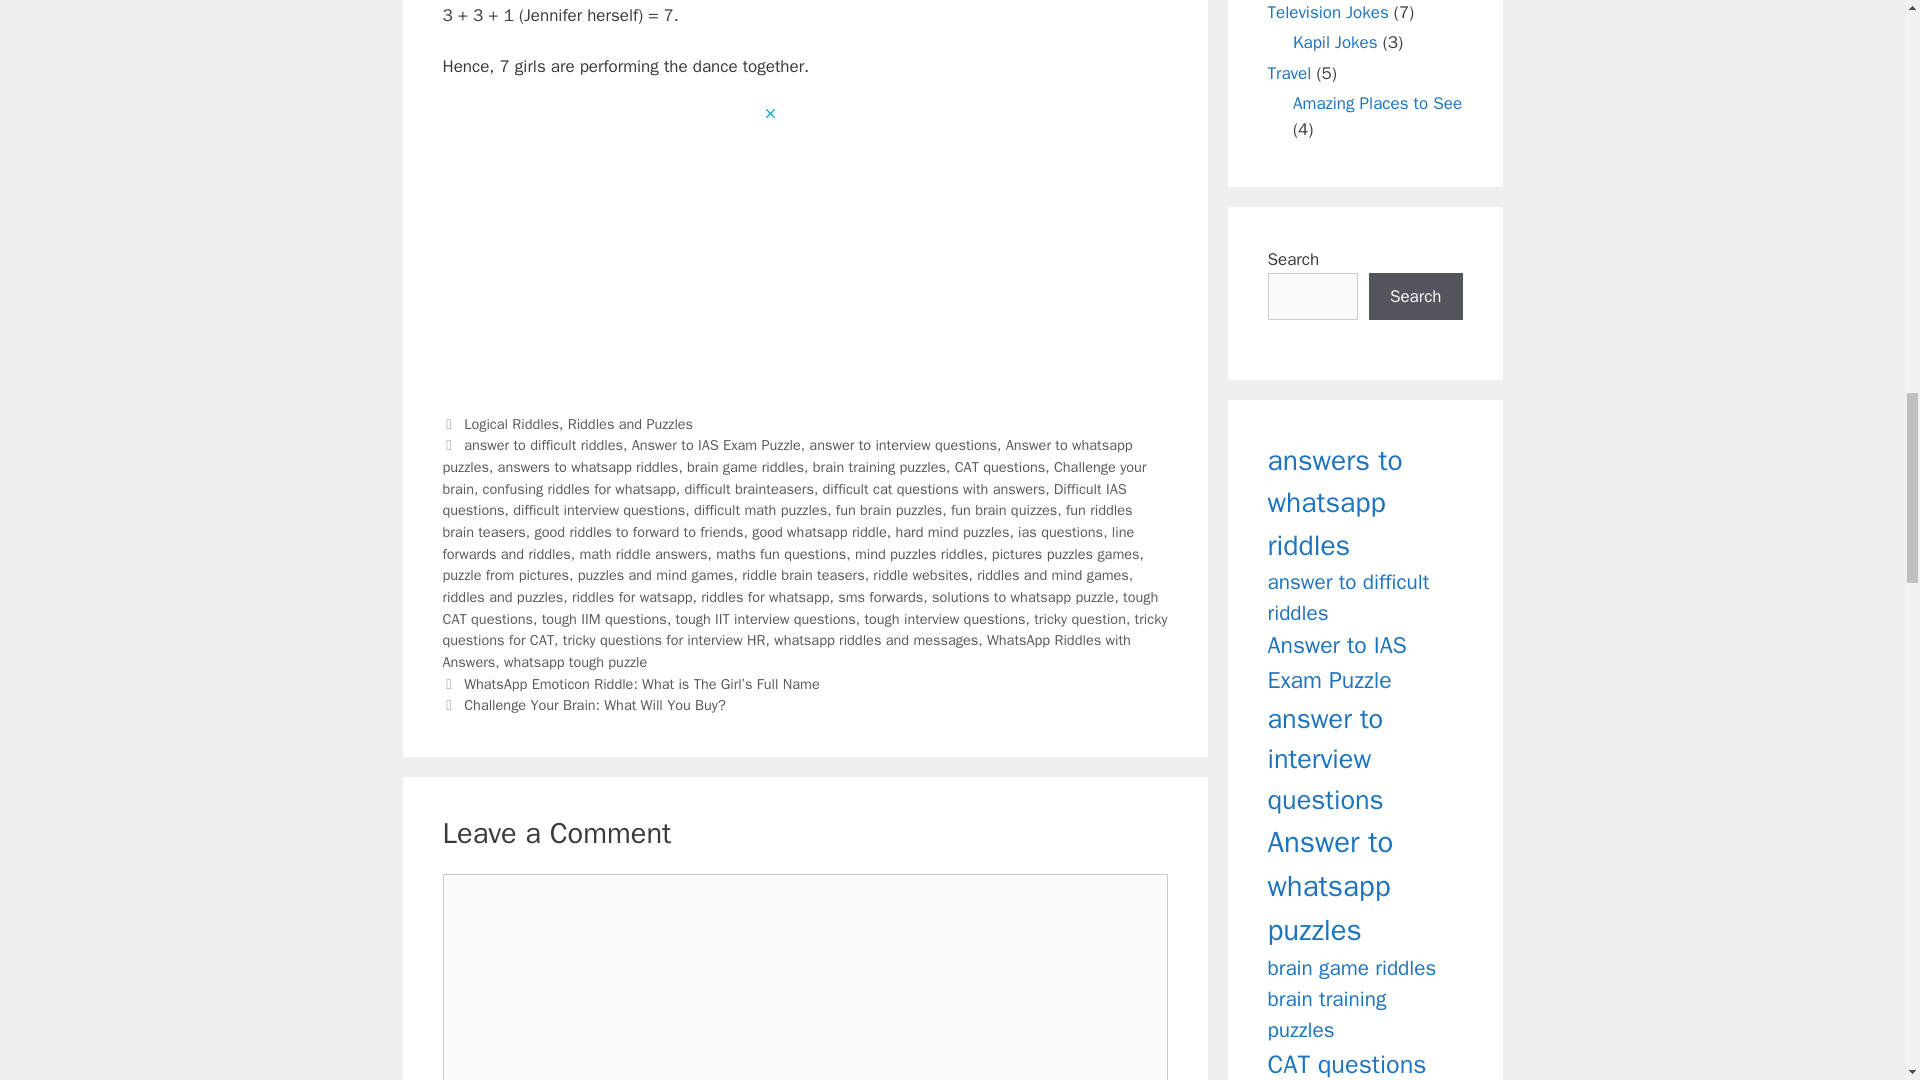 Image resolution: width=1920 pixels, height=1080 pixels. I want to click on brain game riddles, so click(746, 466).